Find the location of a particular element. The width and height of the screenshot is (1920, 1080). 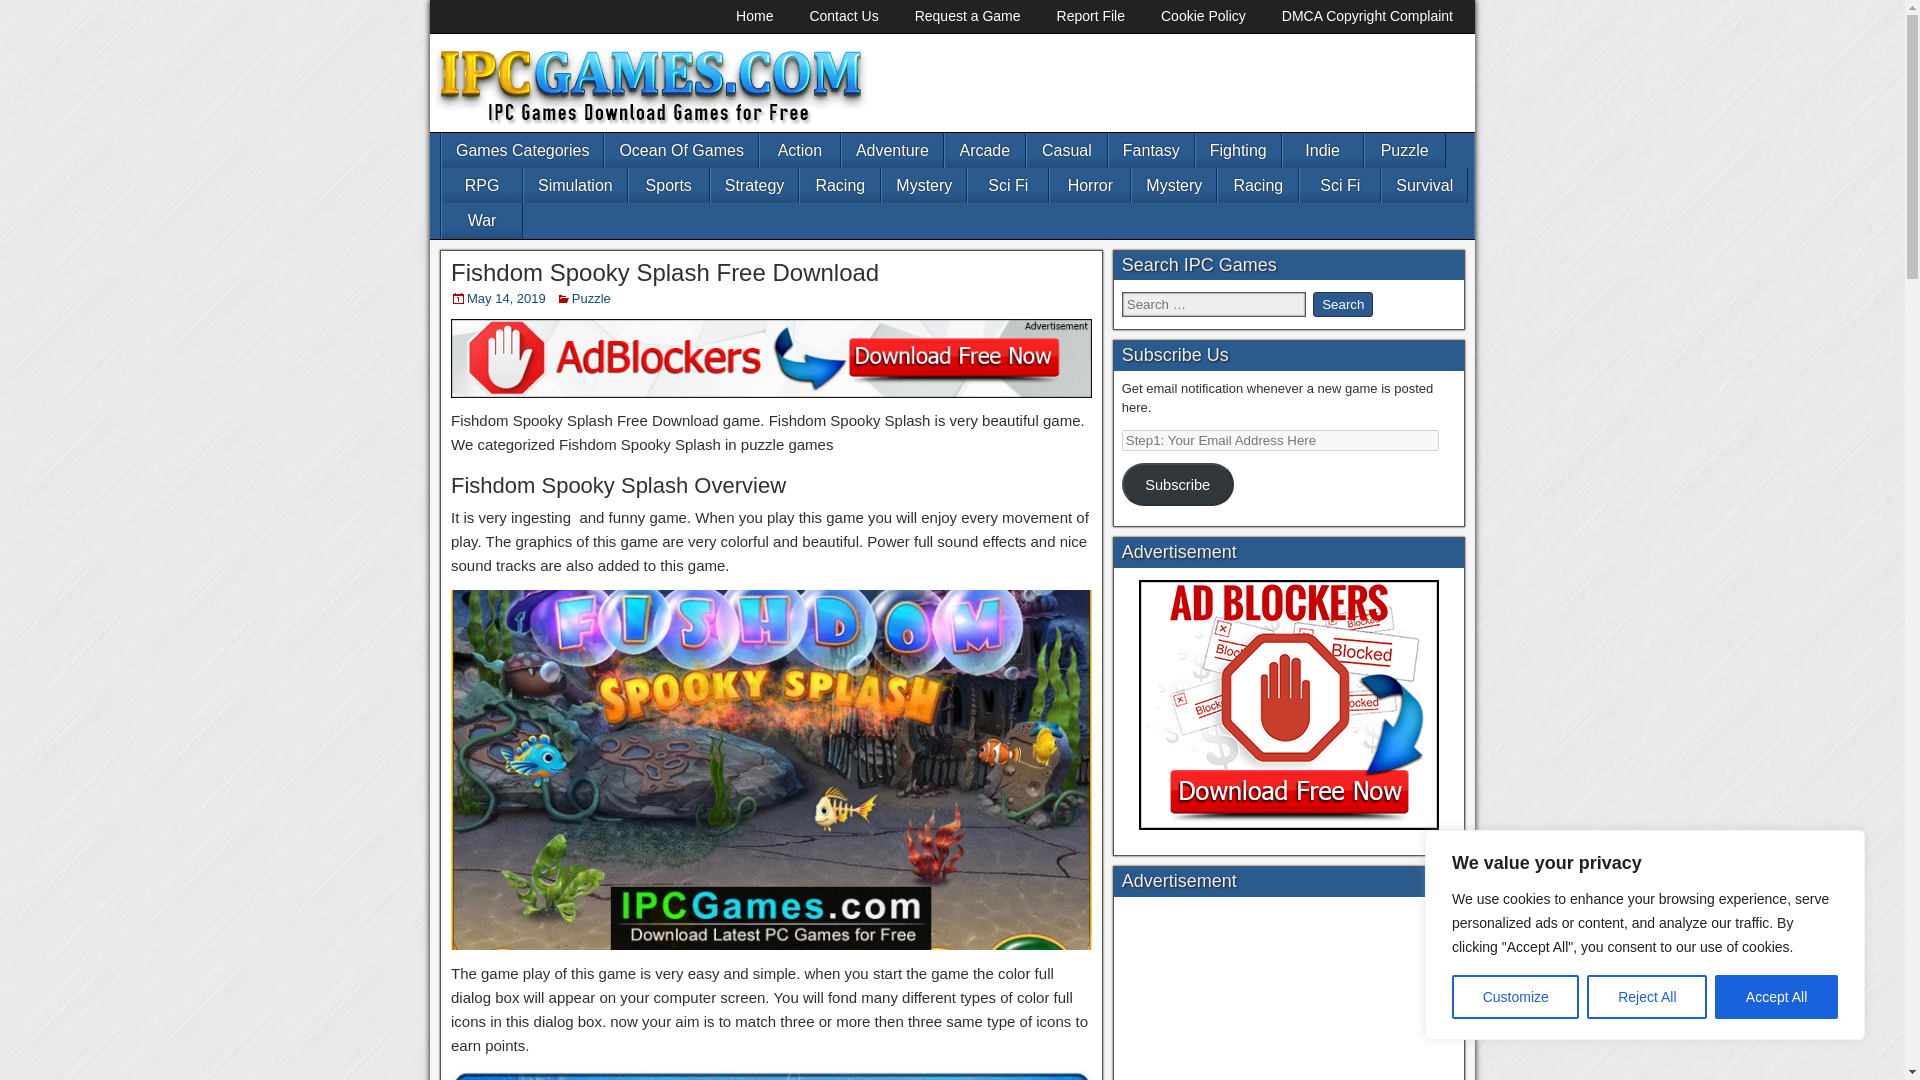

Request a Game is located at coordinates (967, 16).